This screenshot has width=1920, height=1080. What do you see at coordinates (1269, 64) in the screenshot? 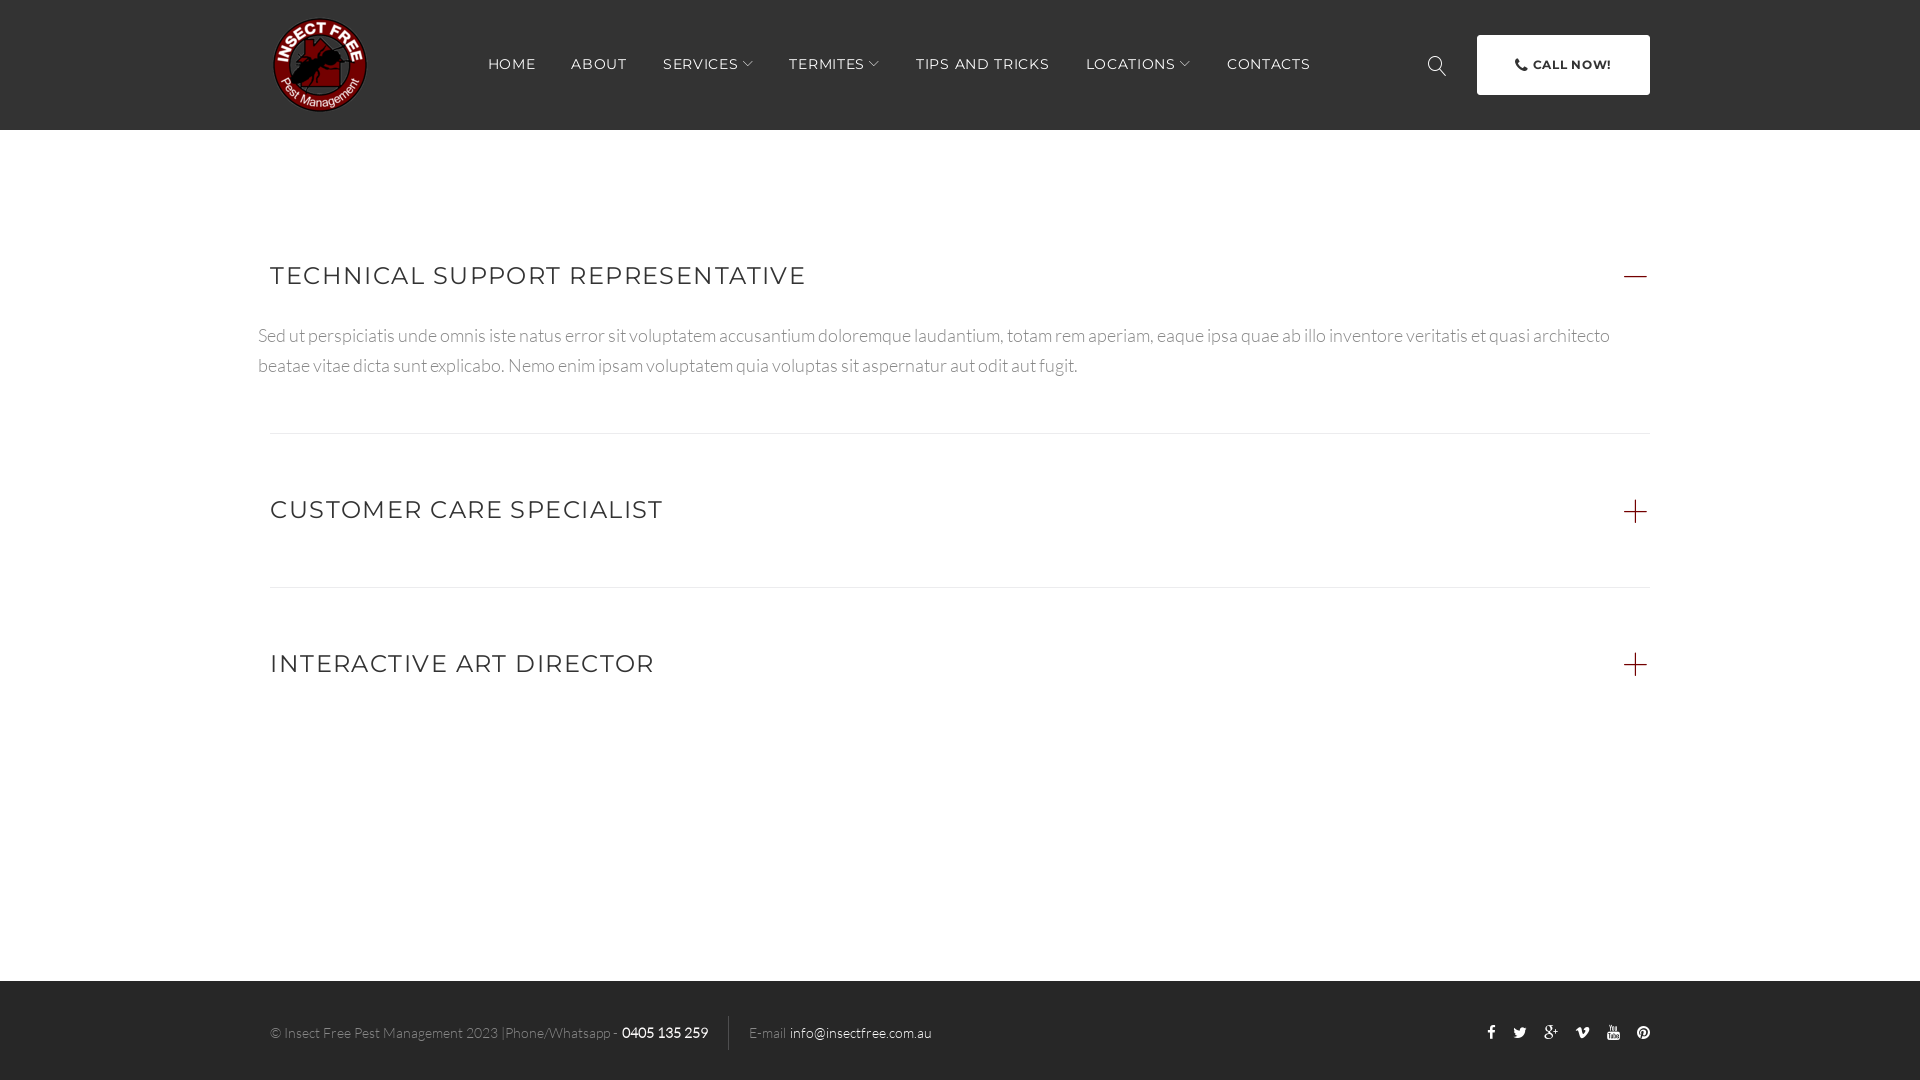
I see `CONTACTS` at bounding box center [1269, 64].